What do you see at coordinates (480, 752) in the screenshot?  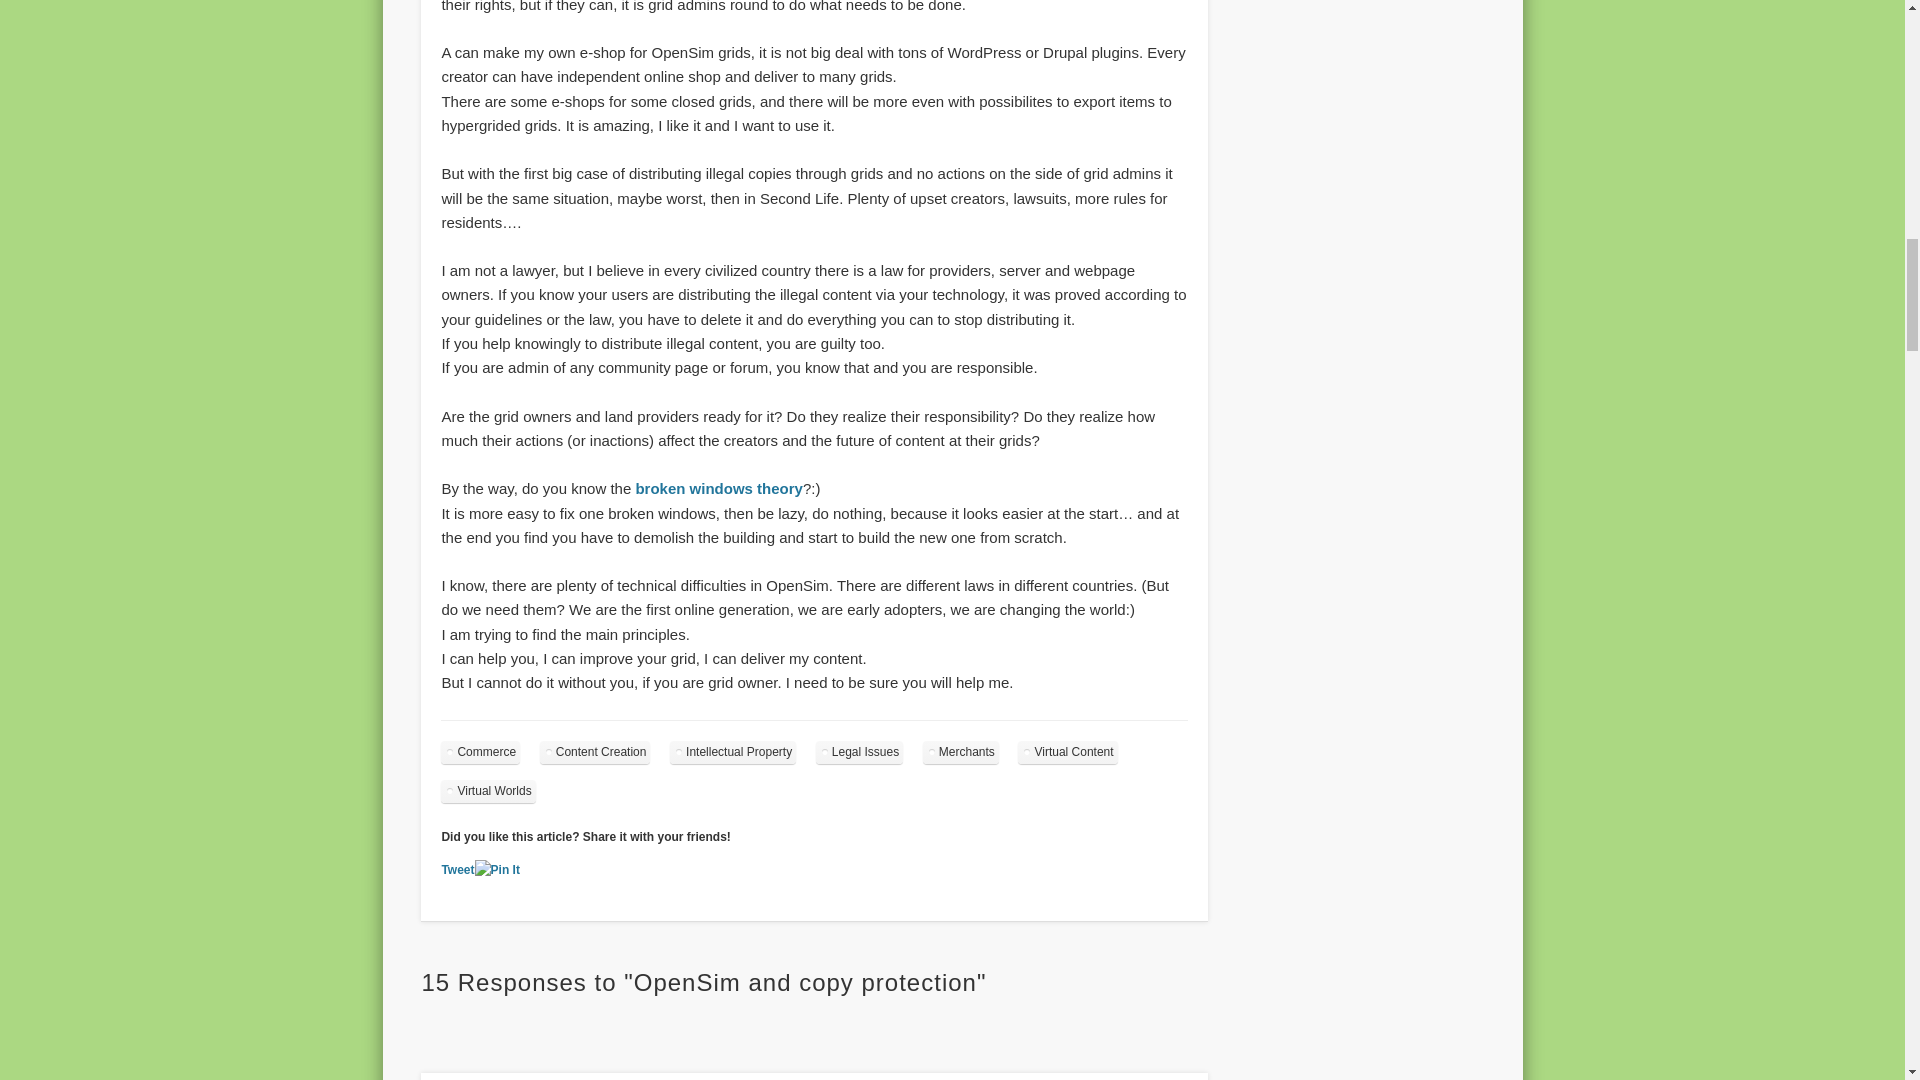 I see `Commerce` at bounding box center [480, 752].